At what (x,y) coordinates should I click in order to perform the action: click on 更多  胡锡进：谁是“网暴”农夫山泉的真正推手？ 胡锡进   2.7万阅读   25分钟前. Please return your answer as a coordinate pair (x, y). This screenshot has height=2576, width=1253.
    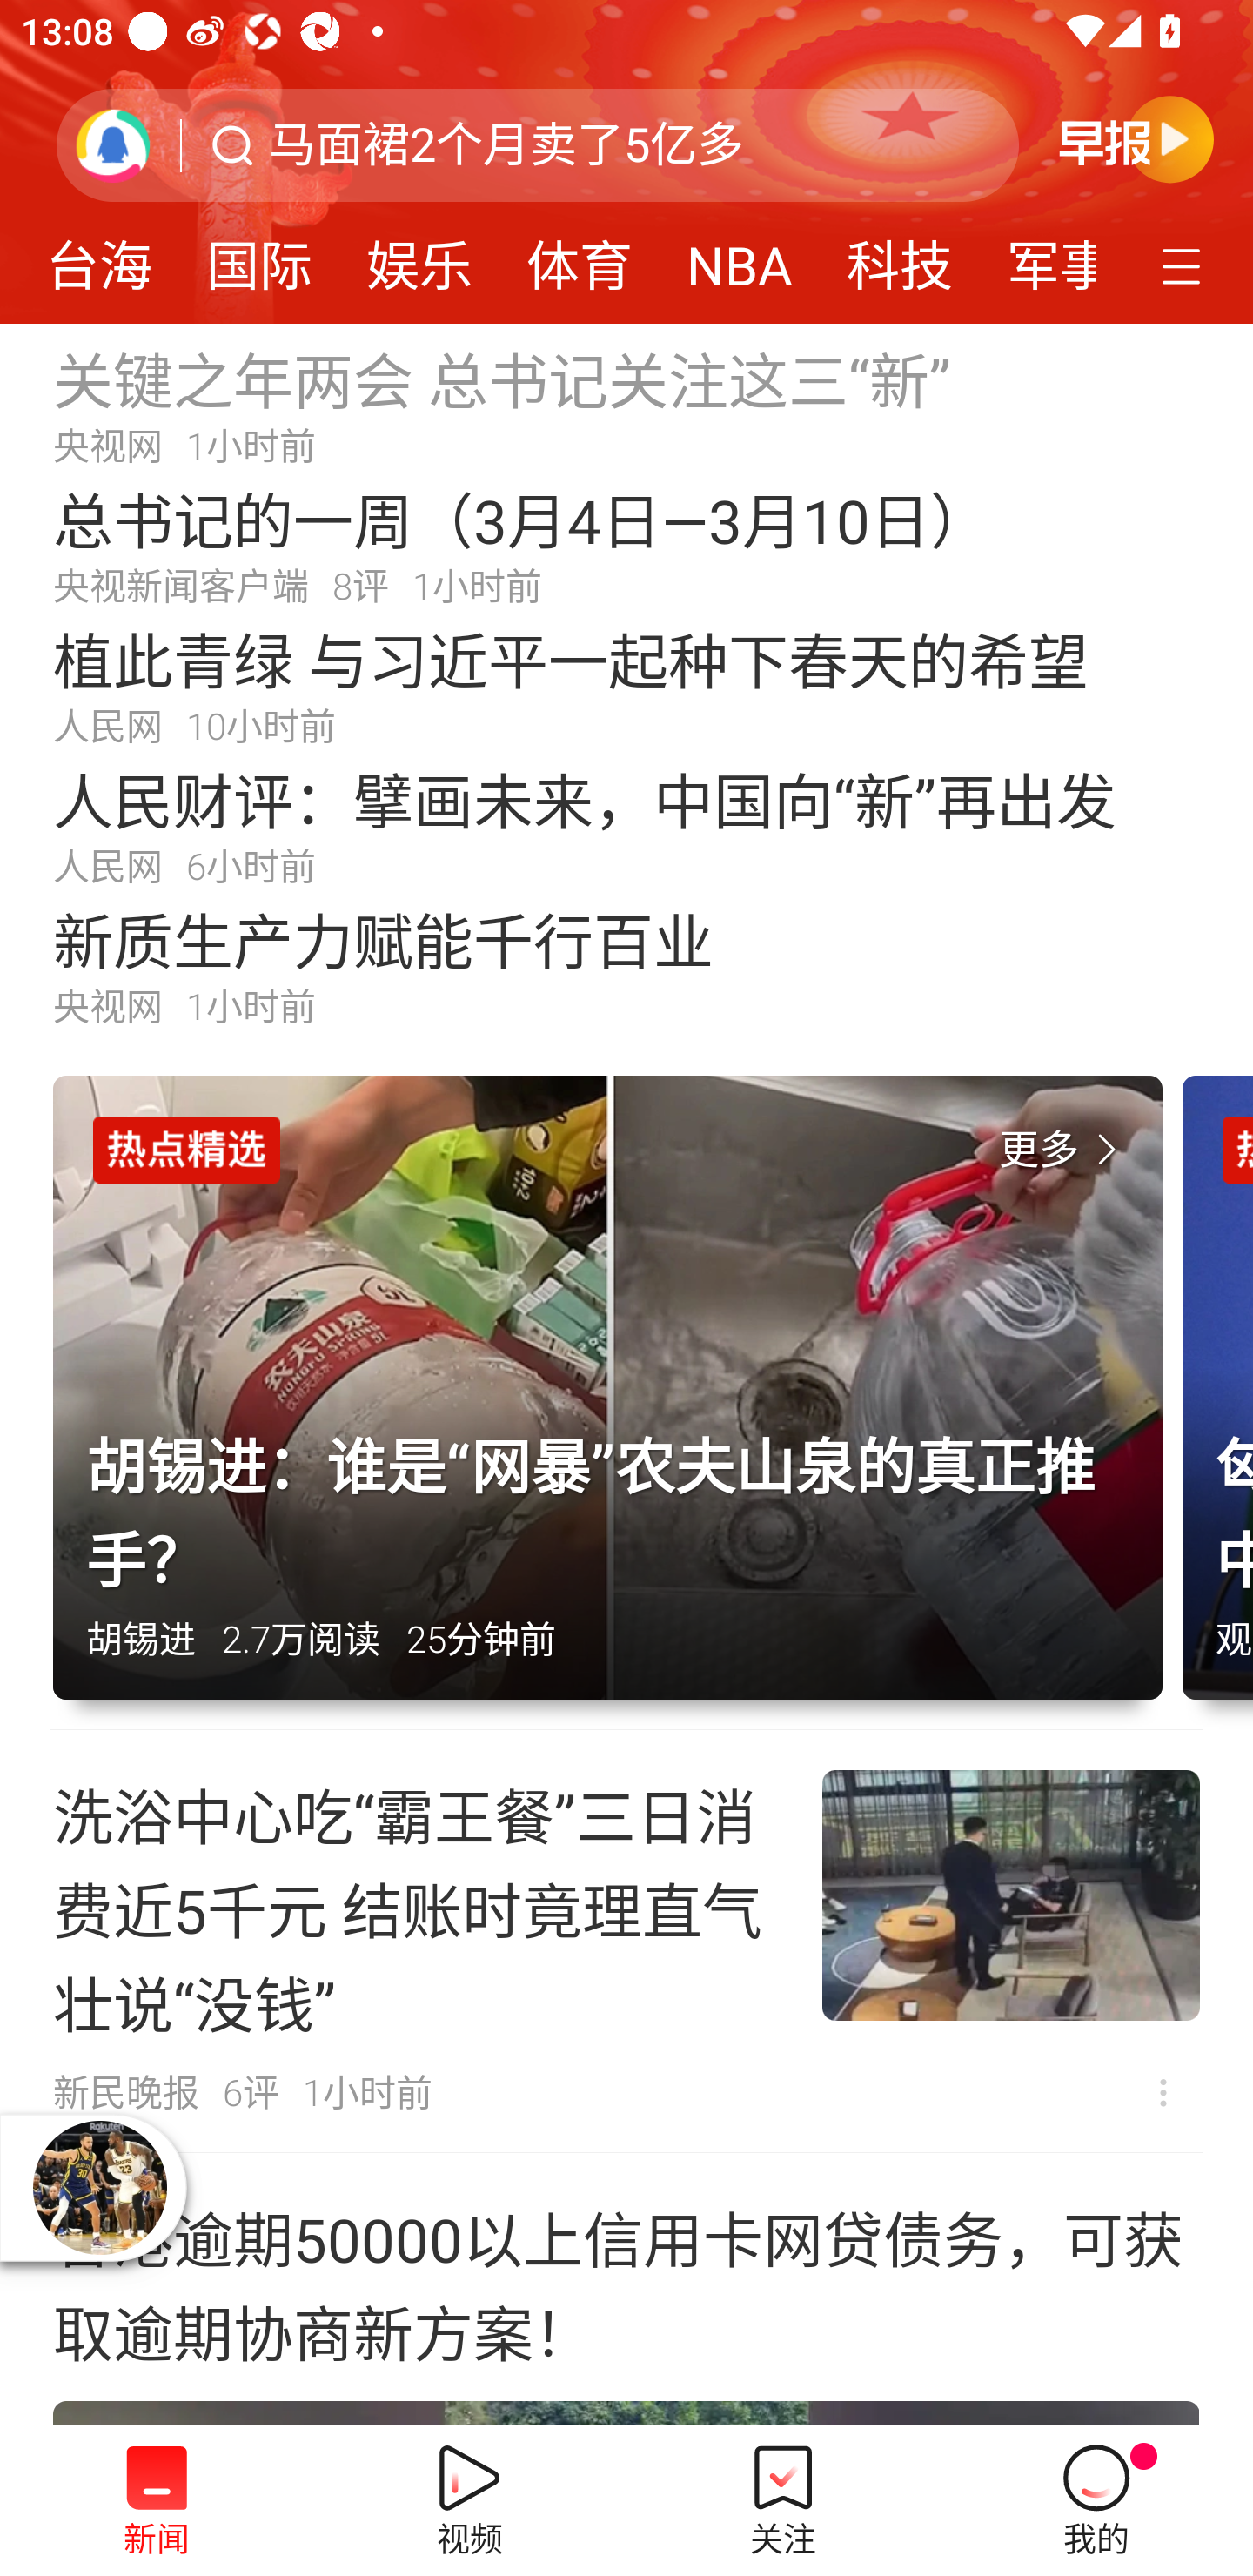
    Looking at the image, I should click on (618, 1403).